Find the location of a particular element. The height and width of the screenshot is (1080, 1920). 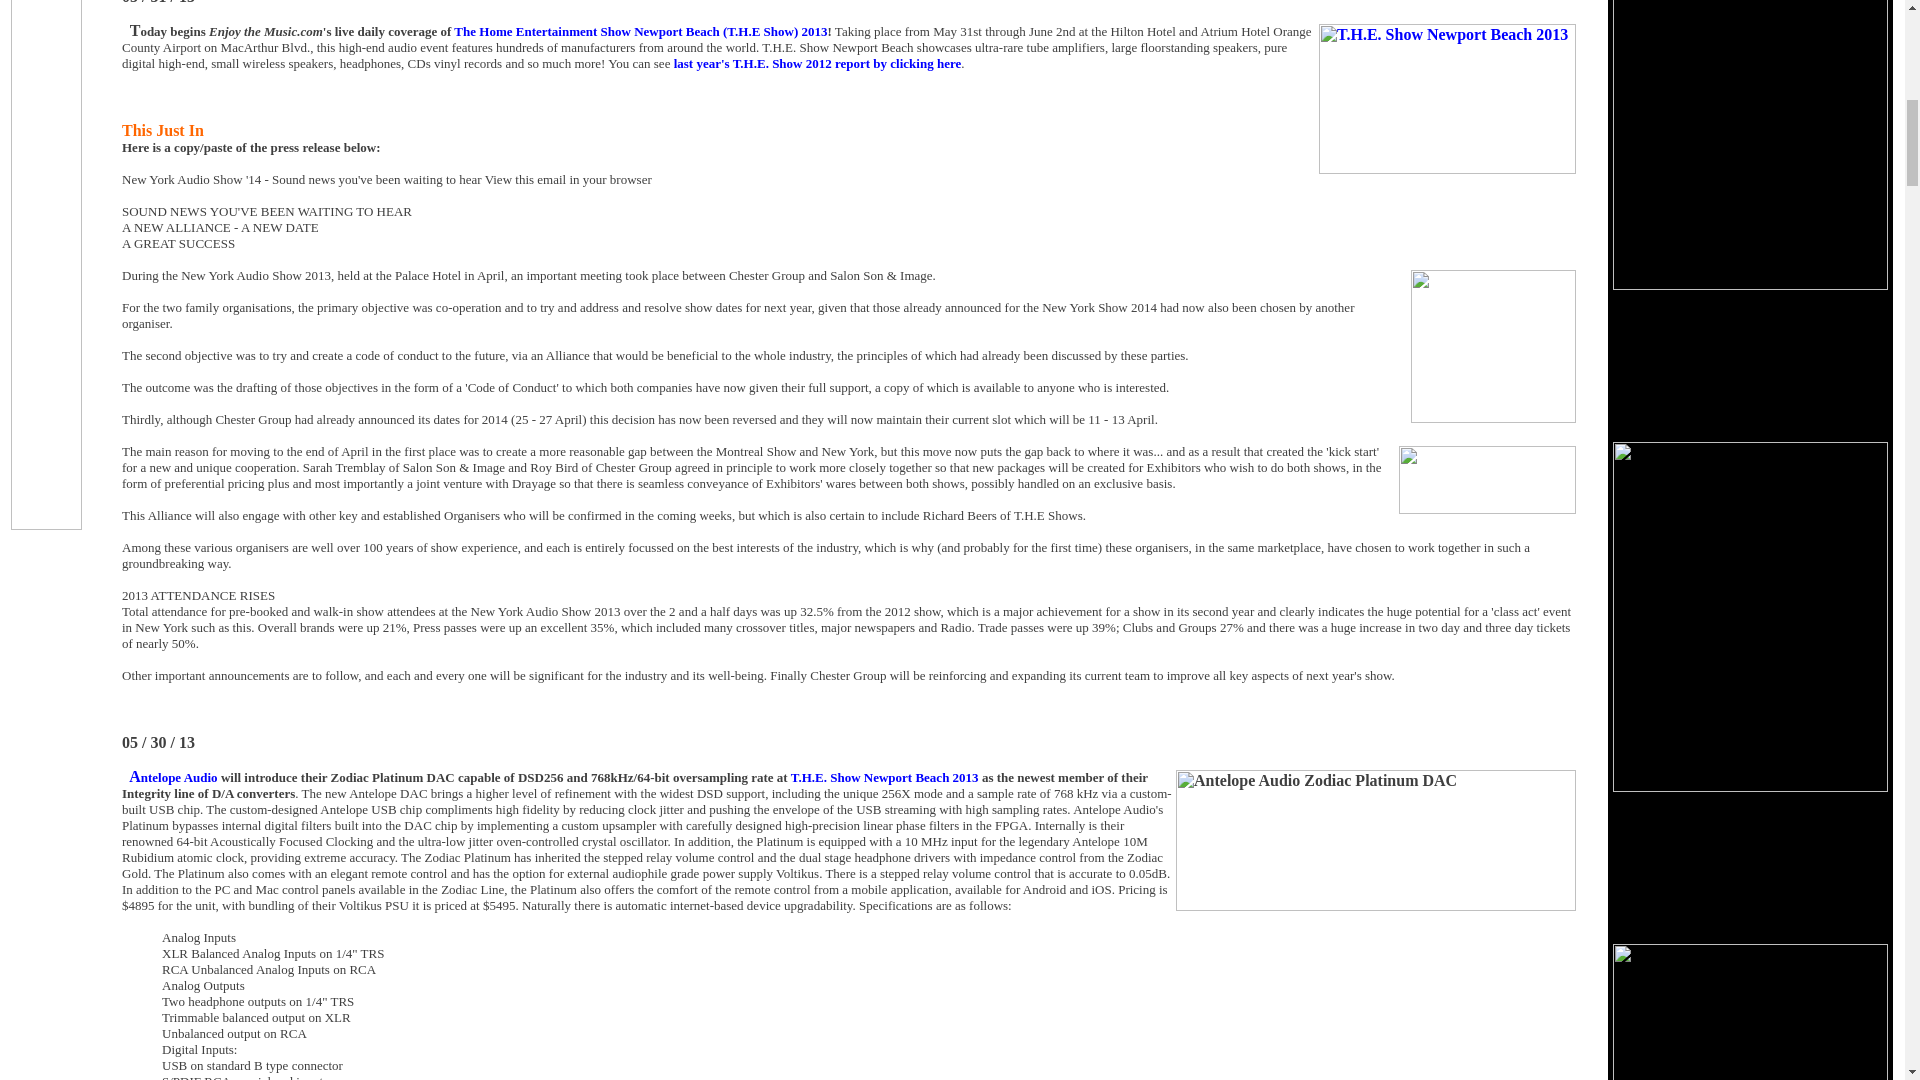

ntelope Audio is located at coordinates (179, 778).